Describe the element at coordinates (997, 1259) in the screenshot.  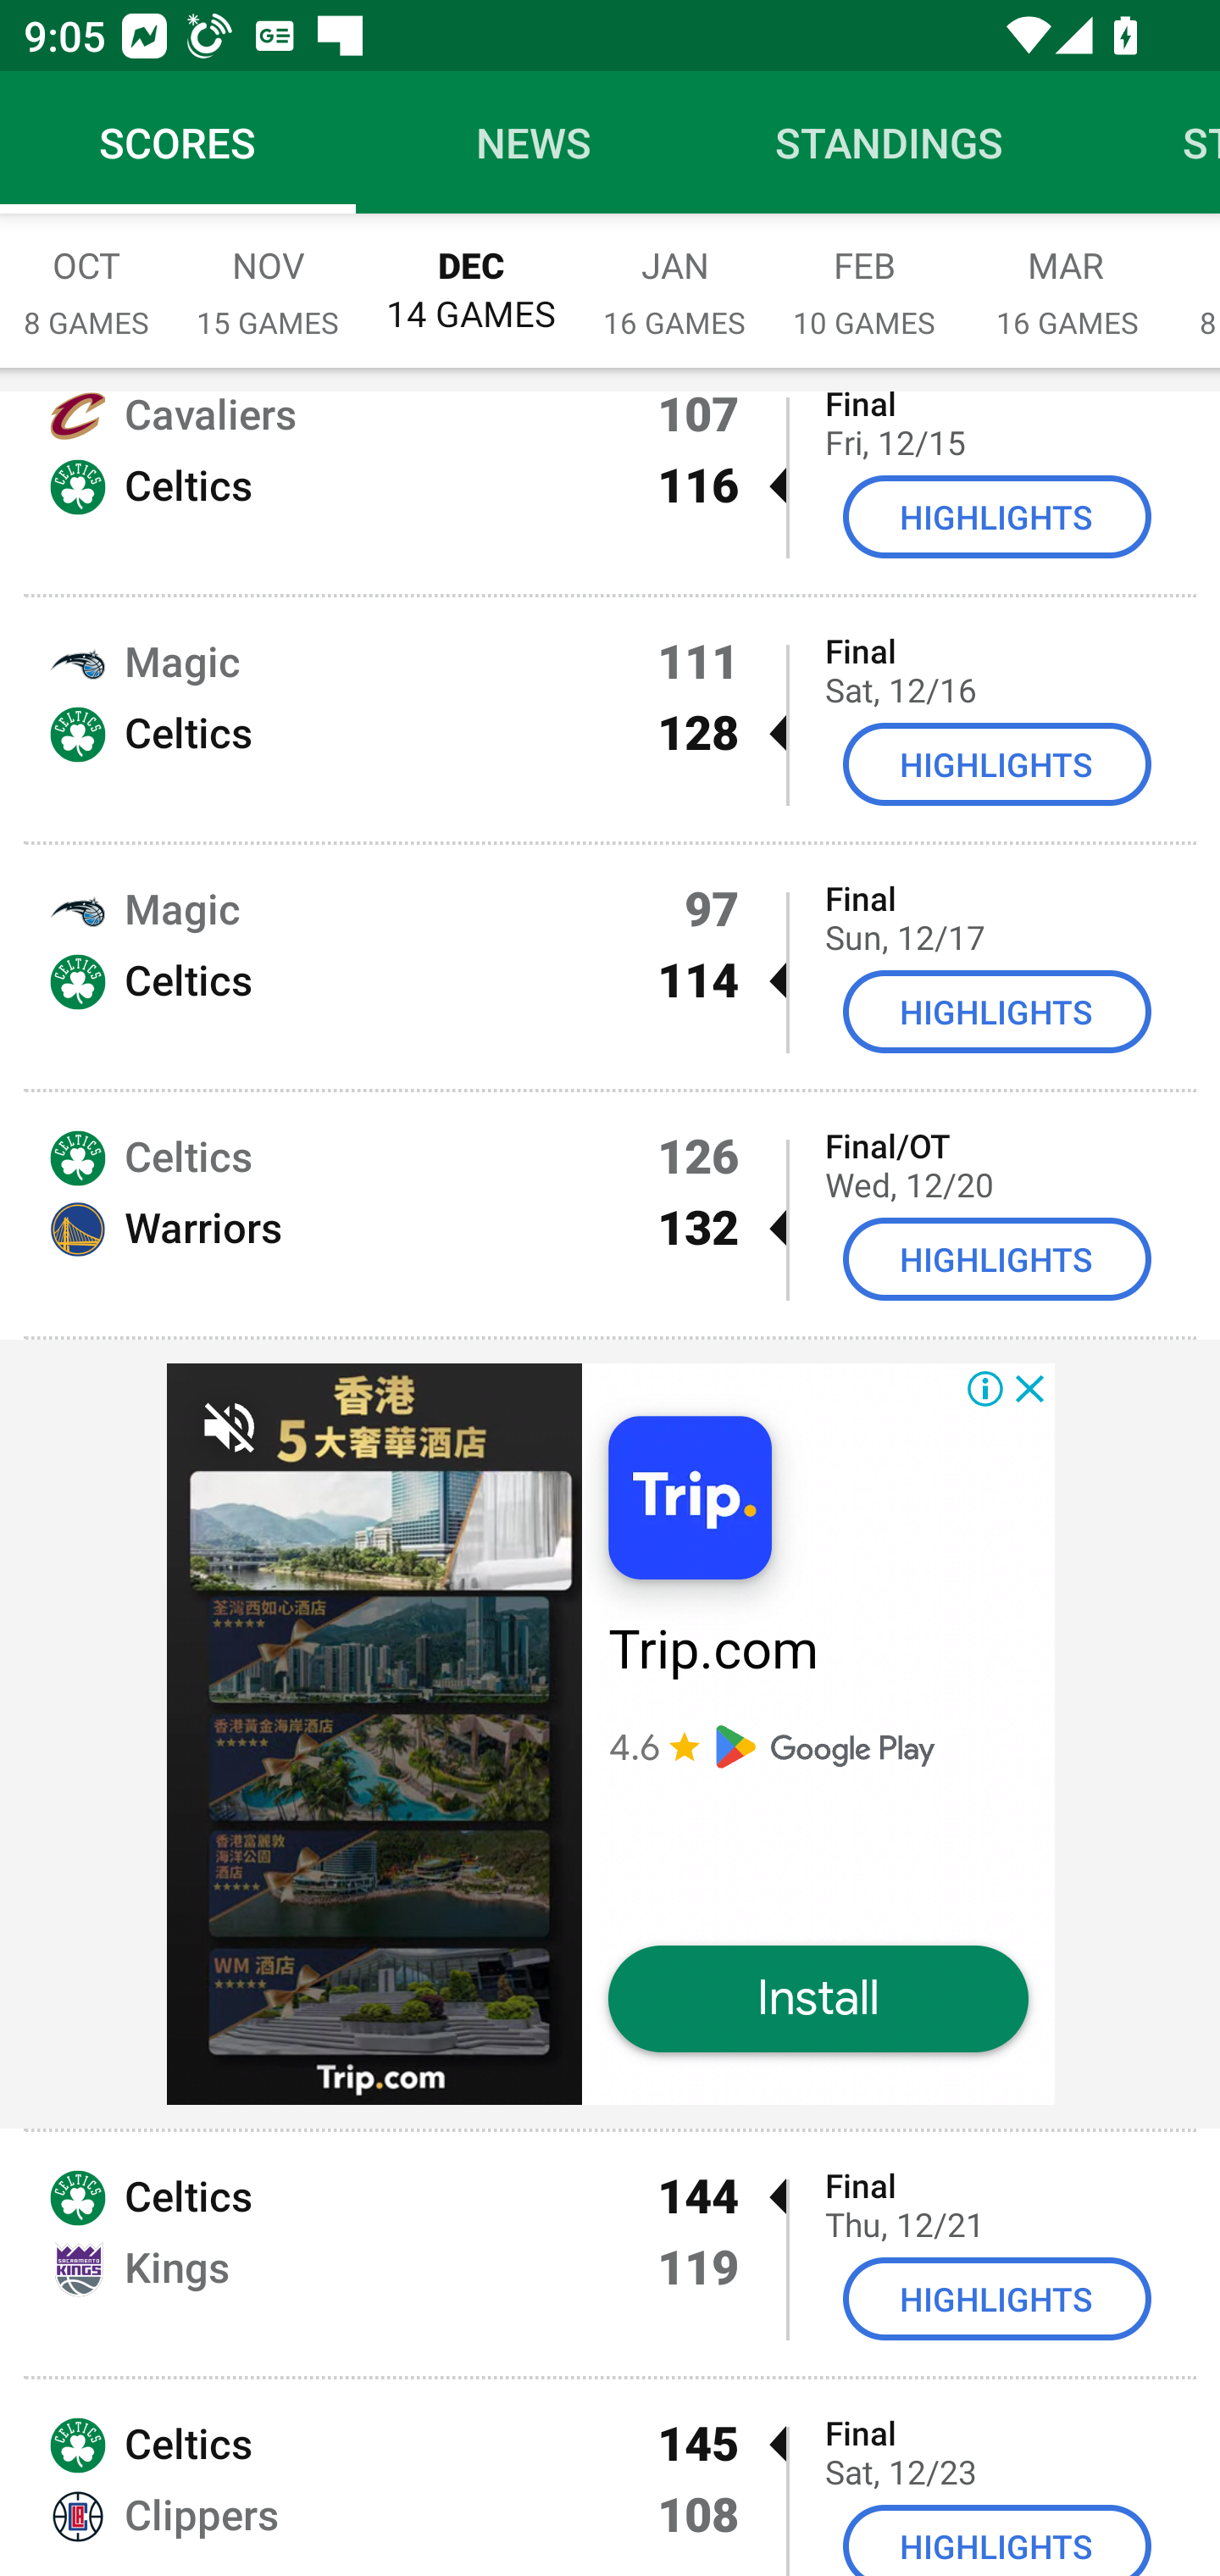
I see `HIGHLIGHTS` at that location.